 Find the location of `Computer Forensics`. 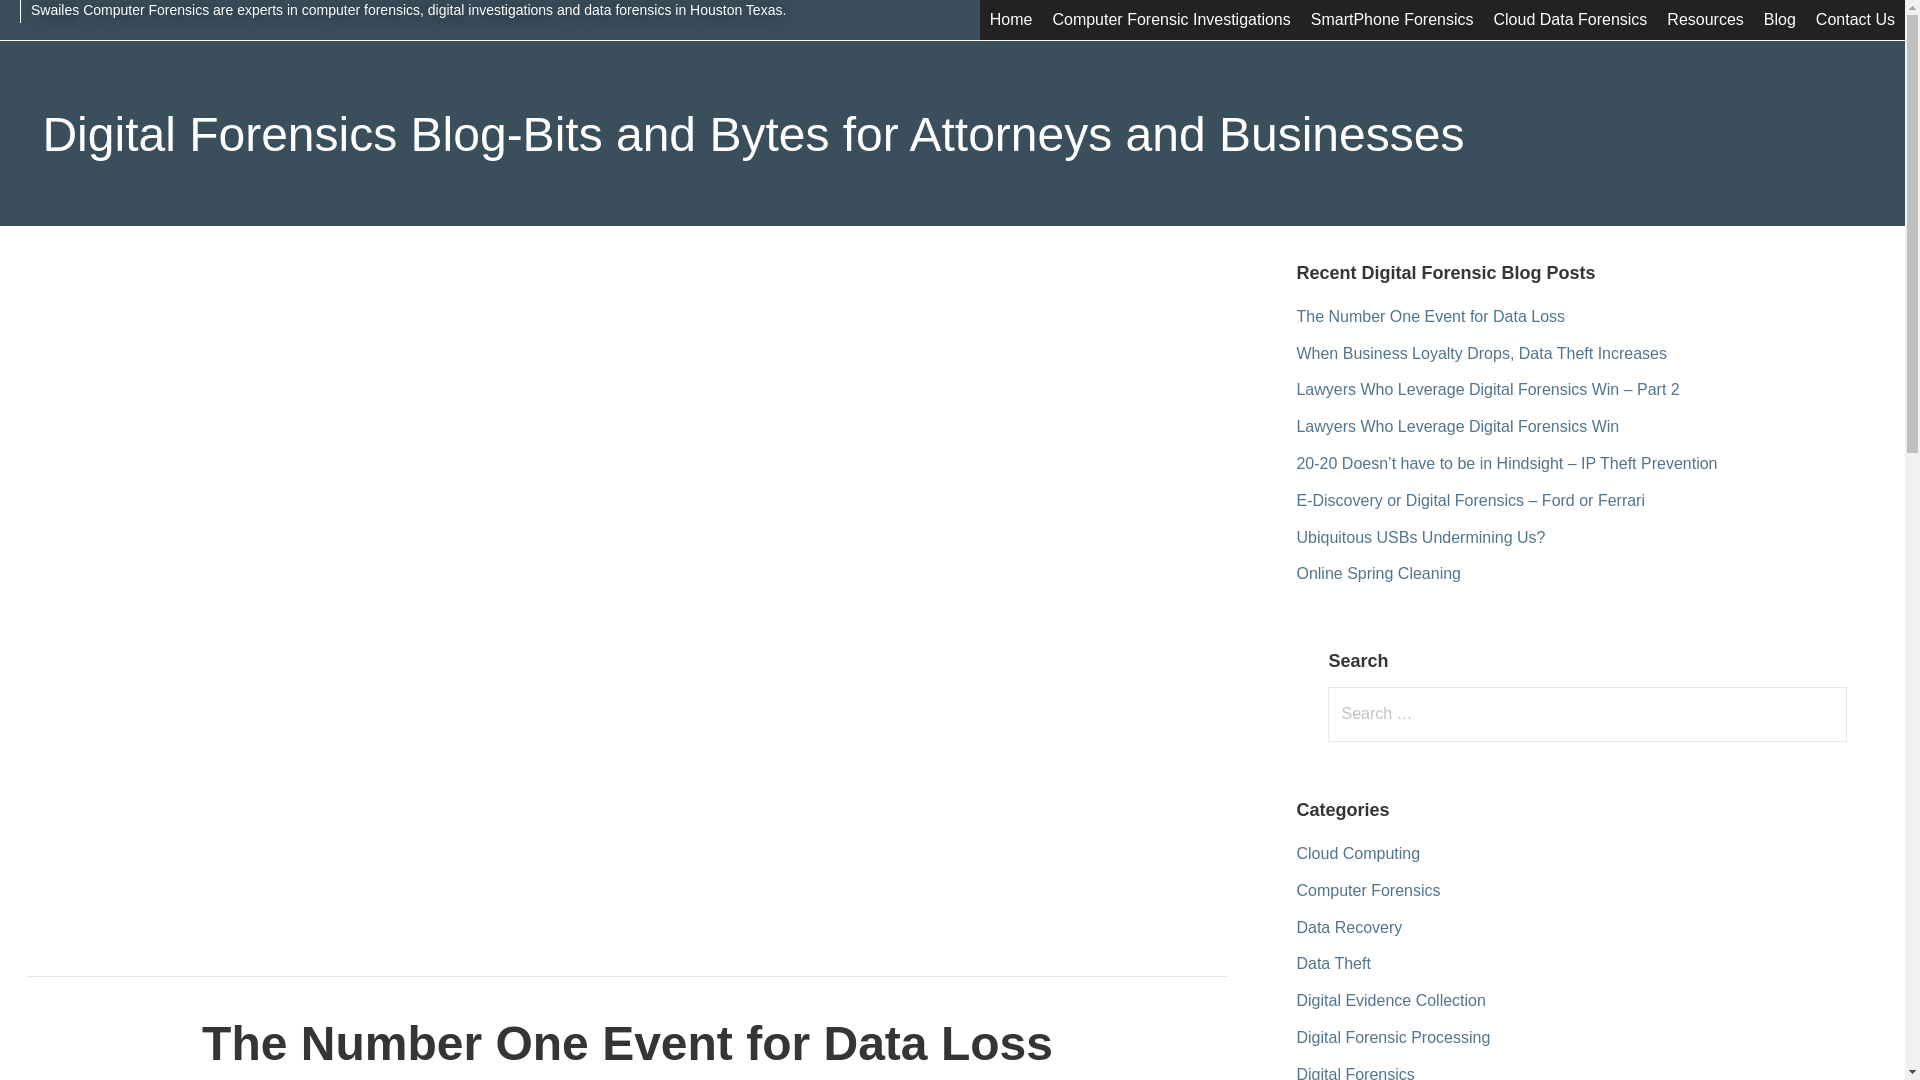

Computer Forensics is located at coordinates (1368, 890).